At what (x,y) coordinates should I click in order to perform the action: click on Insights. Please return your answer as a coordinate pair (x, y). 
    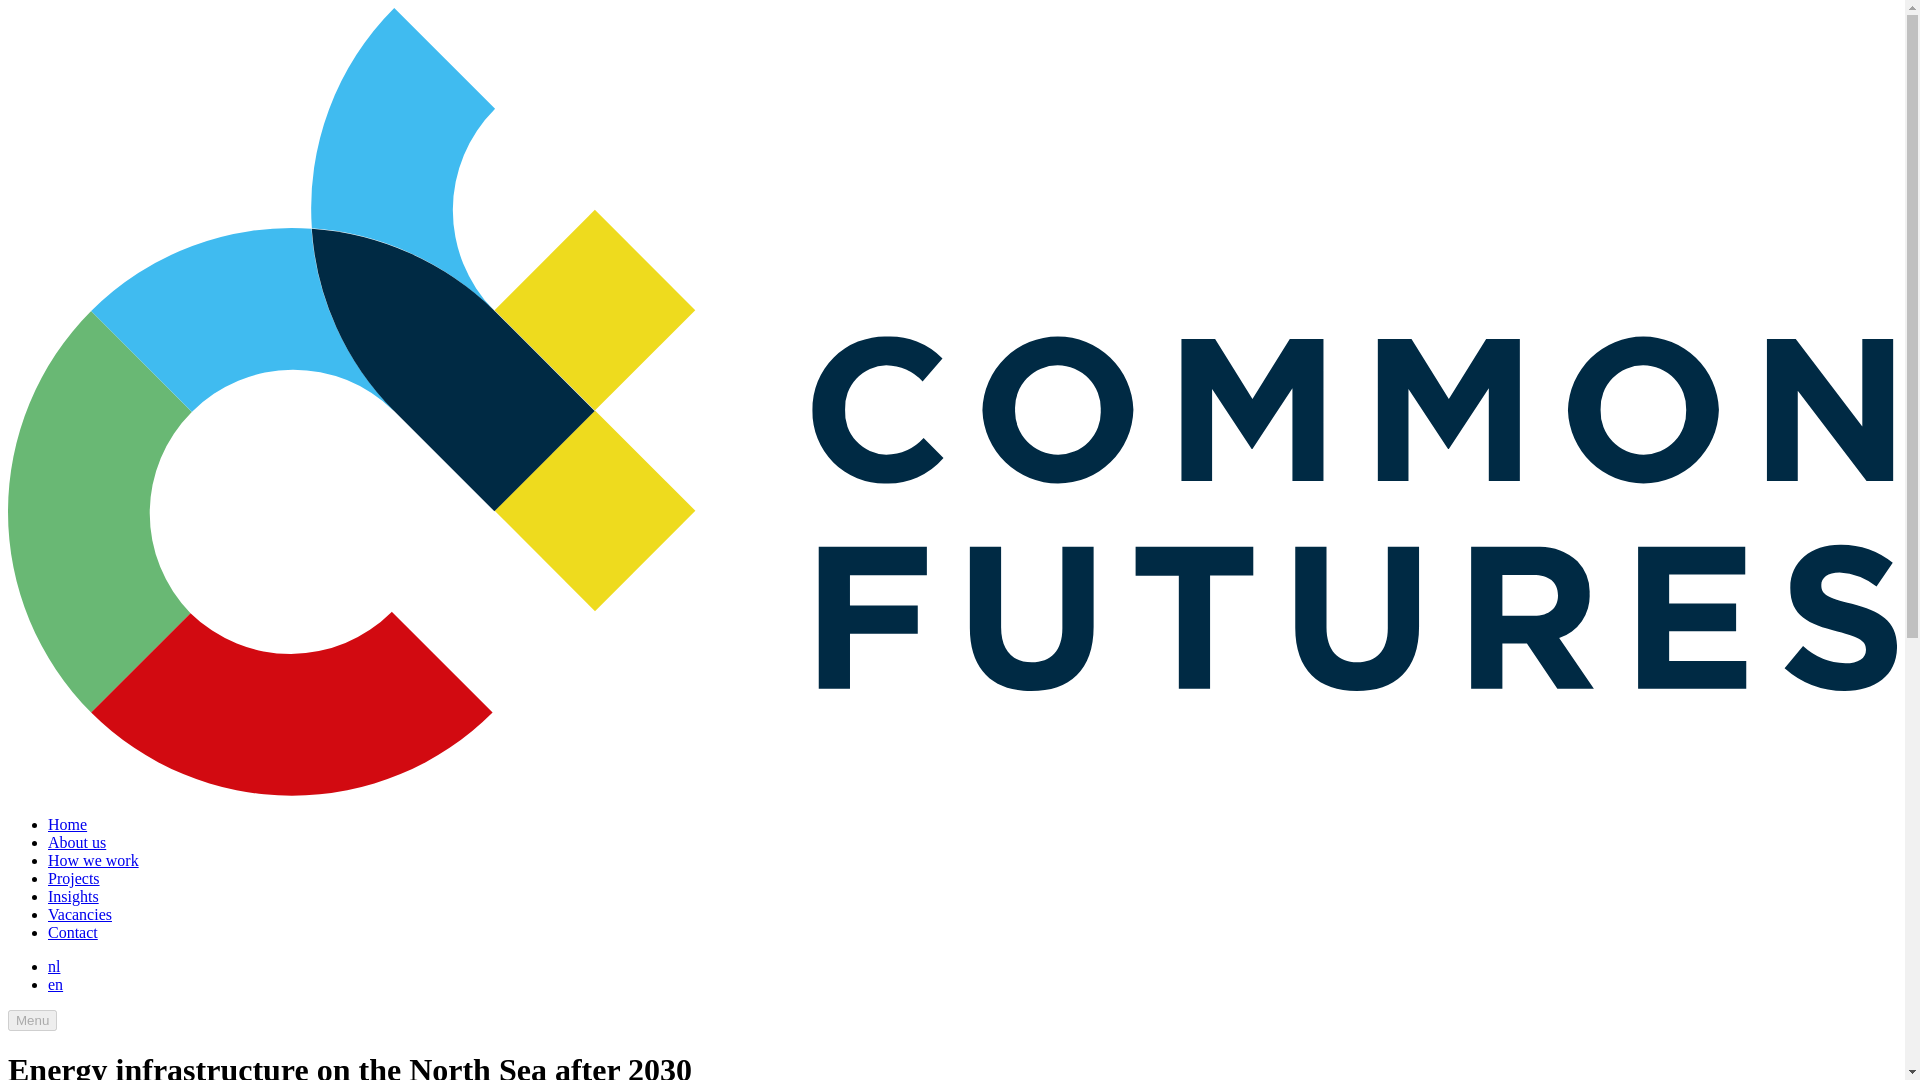
    Looking at the image, I should click on (74, 896).